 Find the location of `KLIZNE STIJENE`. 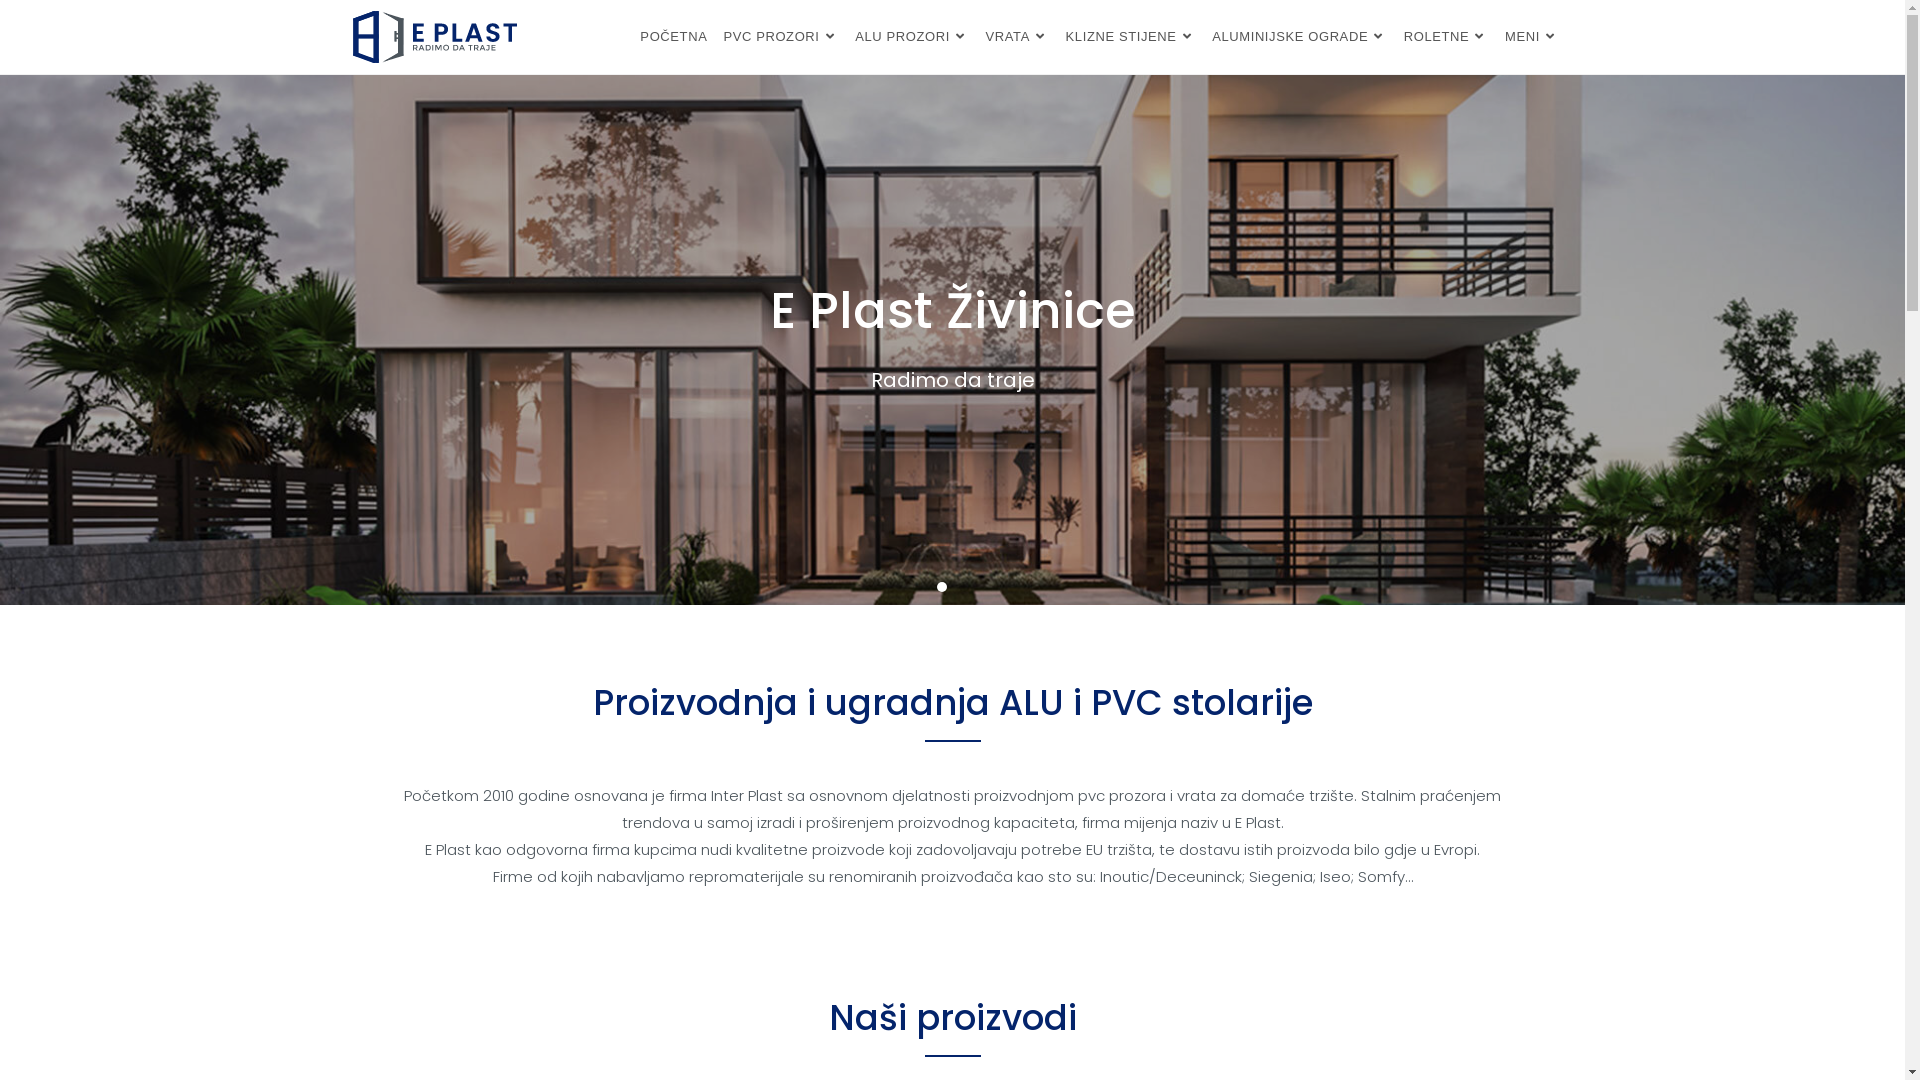

KLIZNE STIJENE is located at coordinates (1132, 37).